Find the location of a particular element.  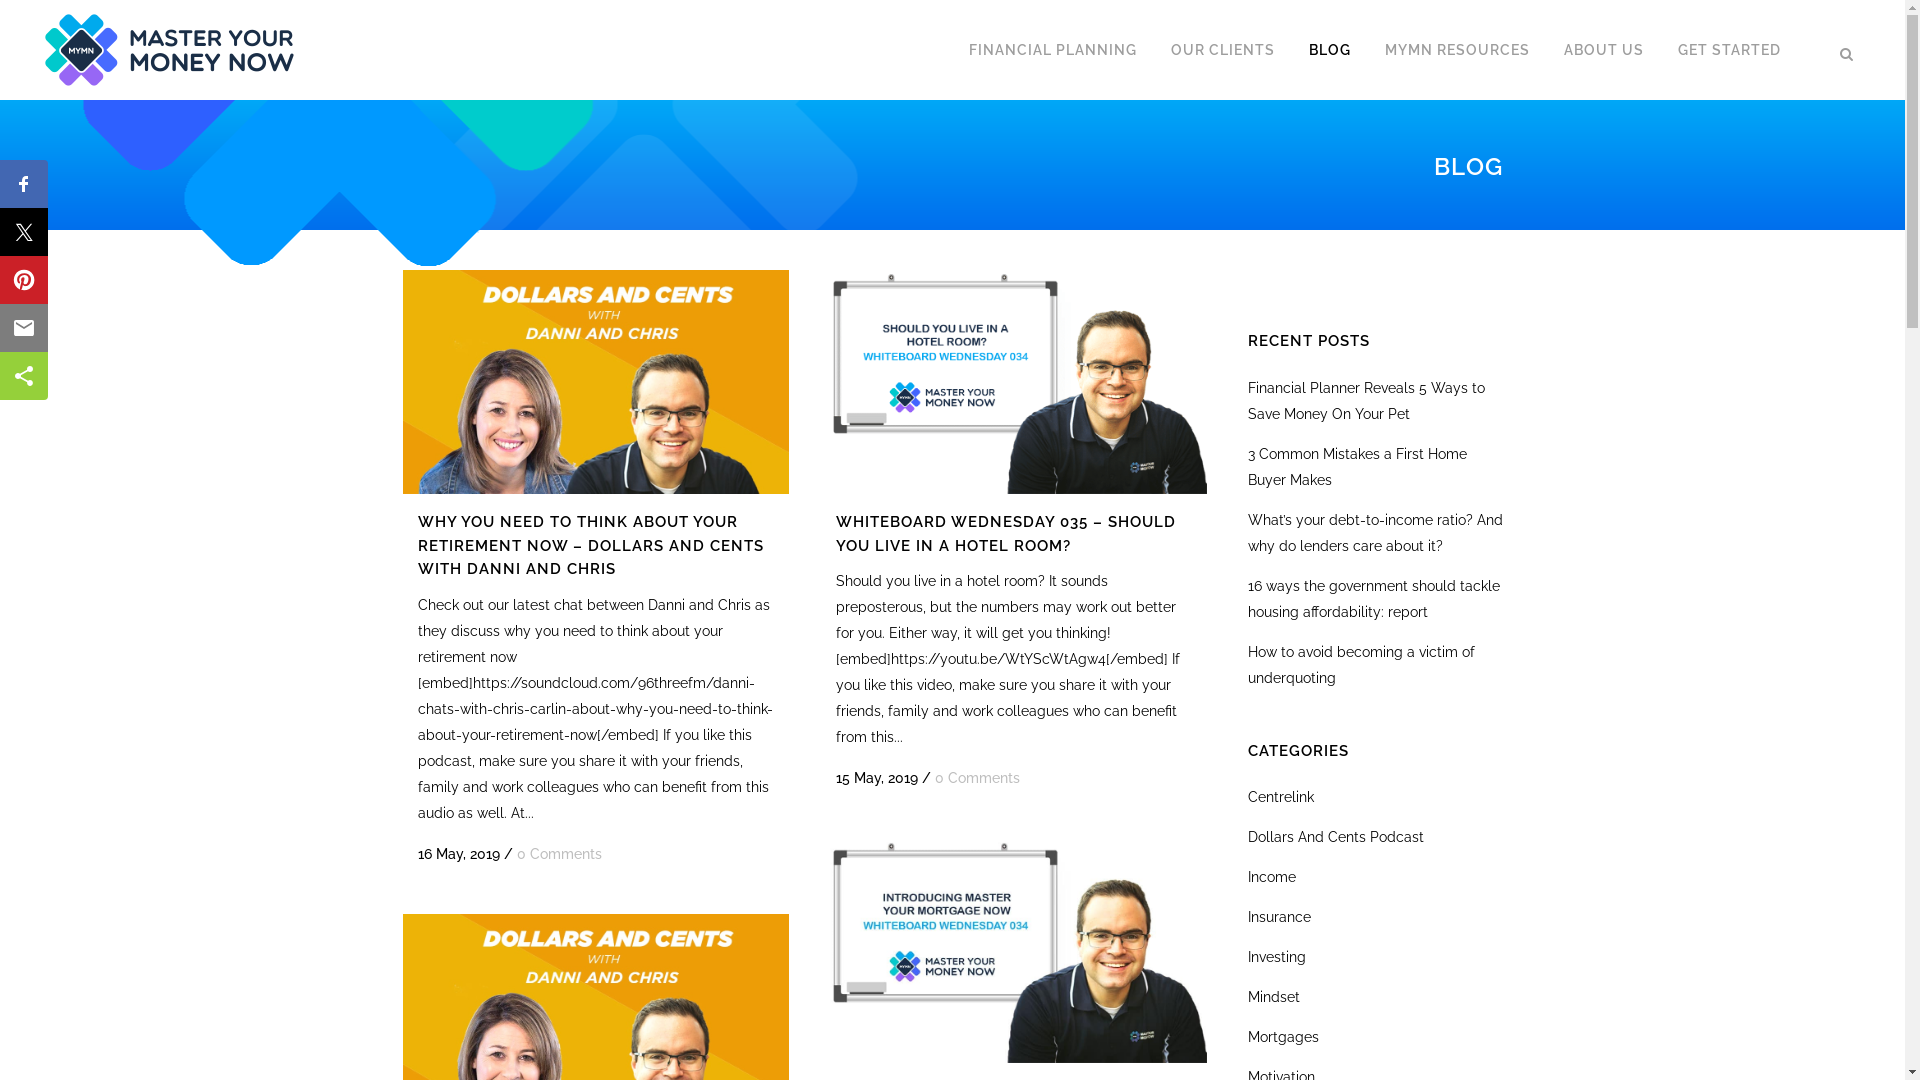

How to avoid becoming a victim of underquoting is located at coordinates (1362, 665).